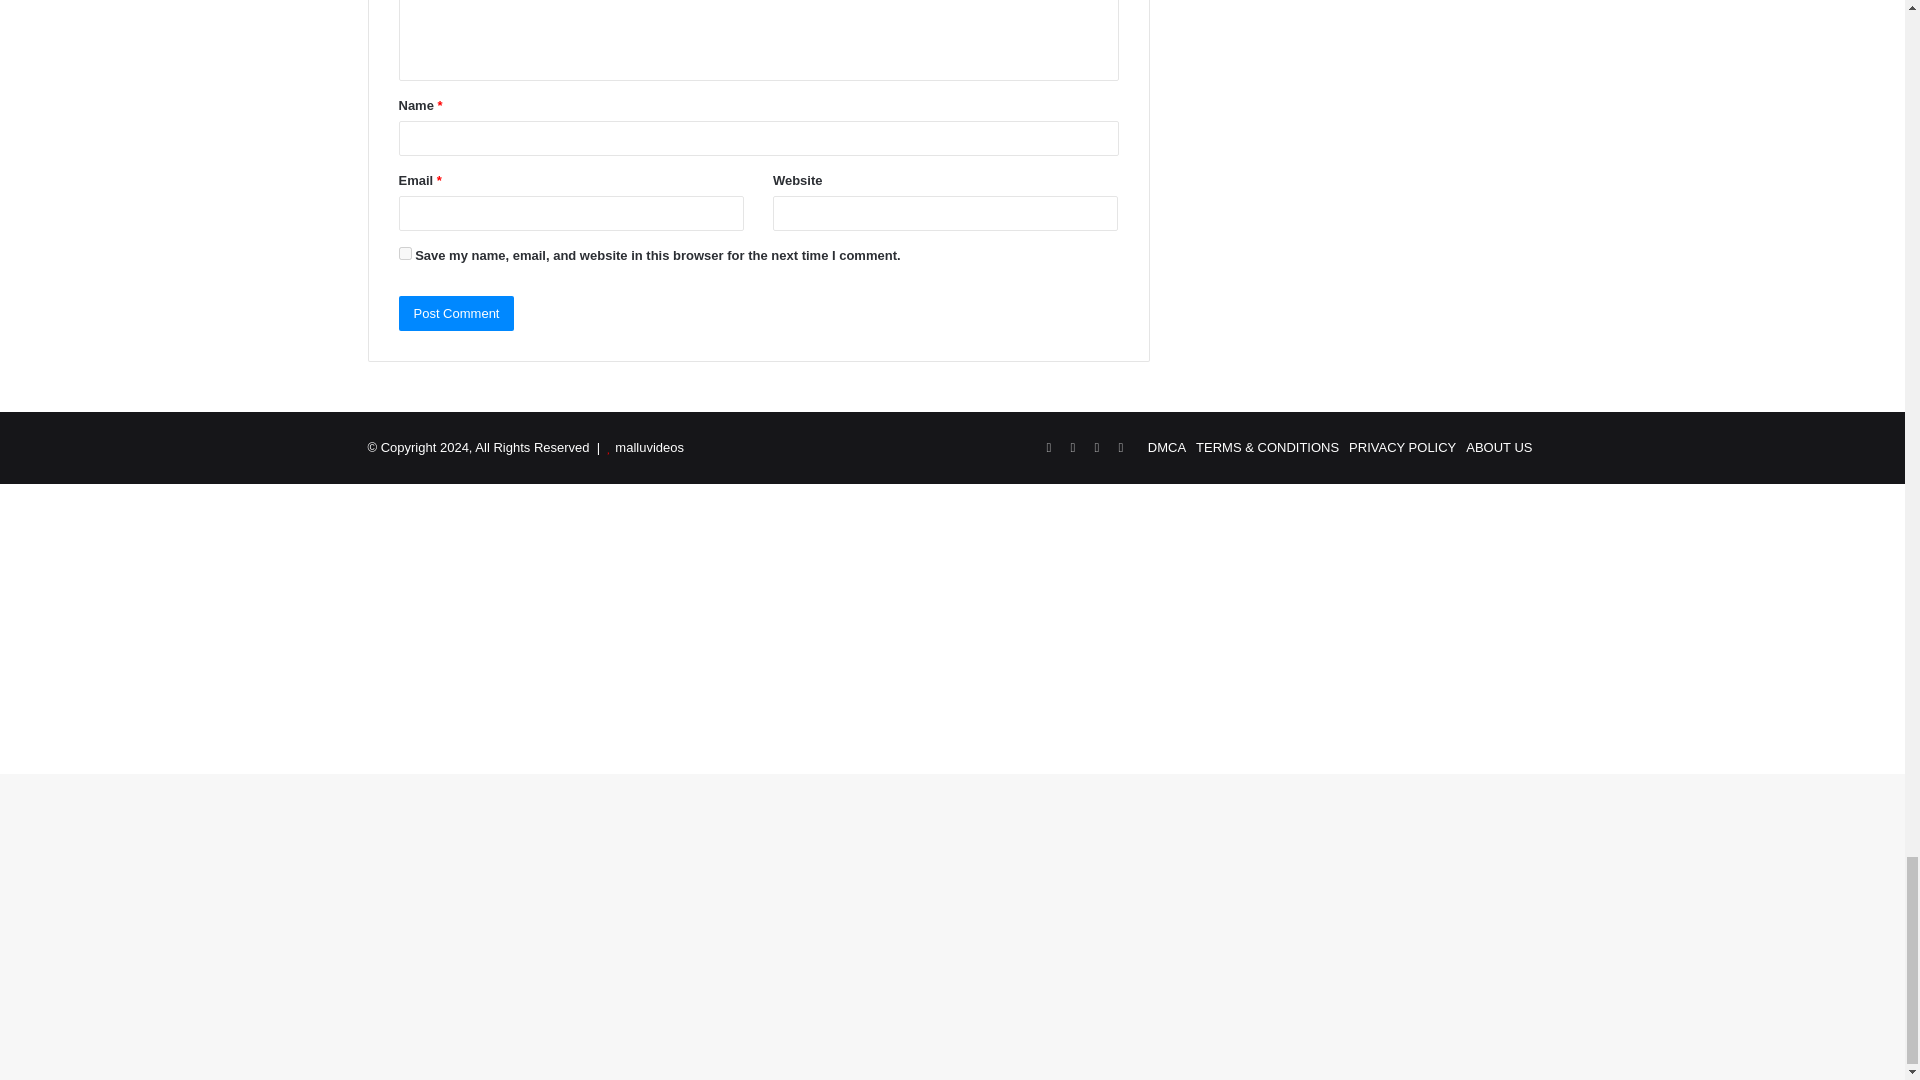  What do you see at coordinates (404, 254) in the screenshot?
I see `yes` at bounding box center [404, 254].